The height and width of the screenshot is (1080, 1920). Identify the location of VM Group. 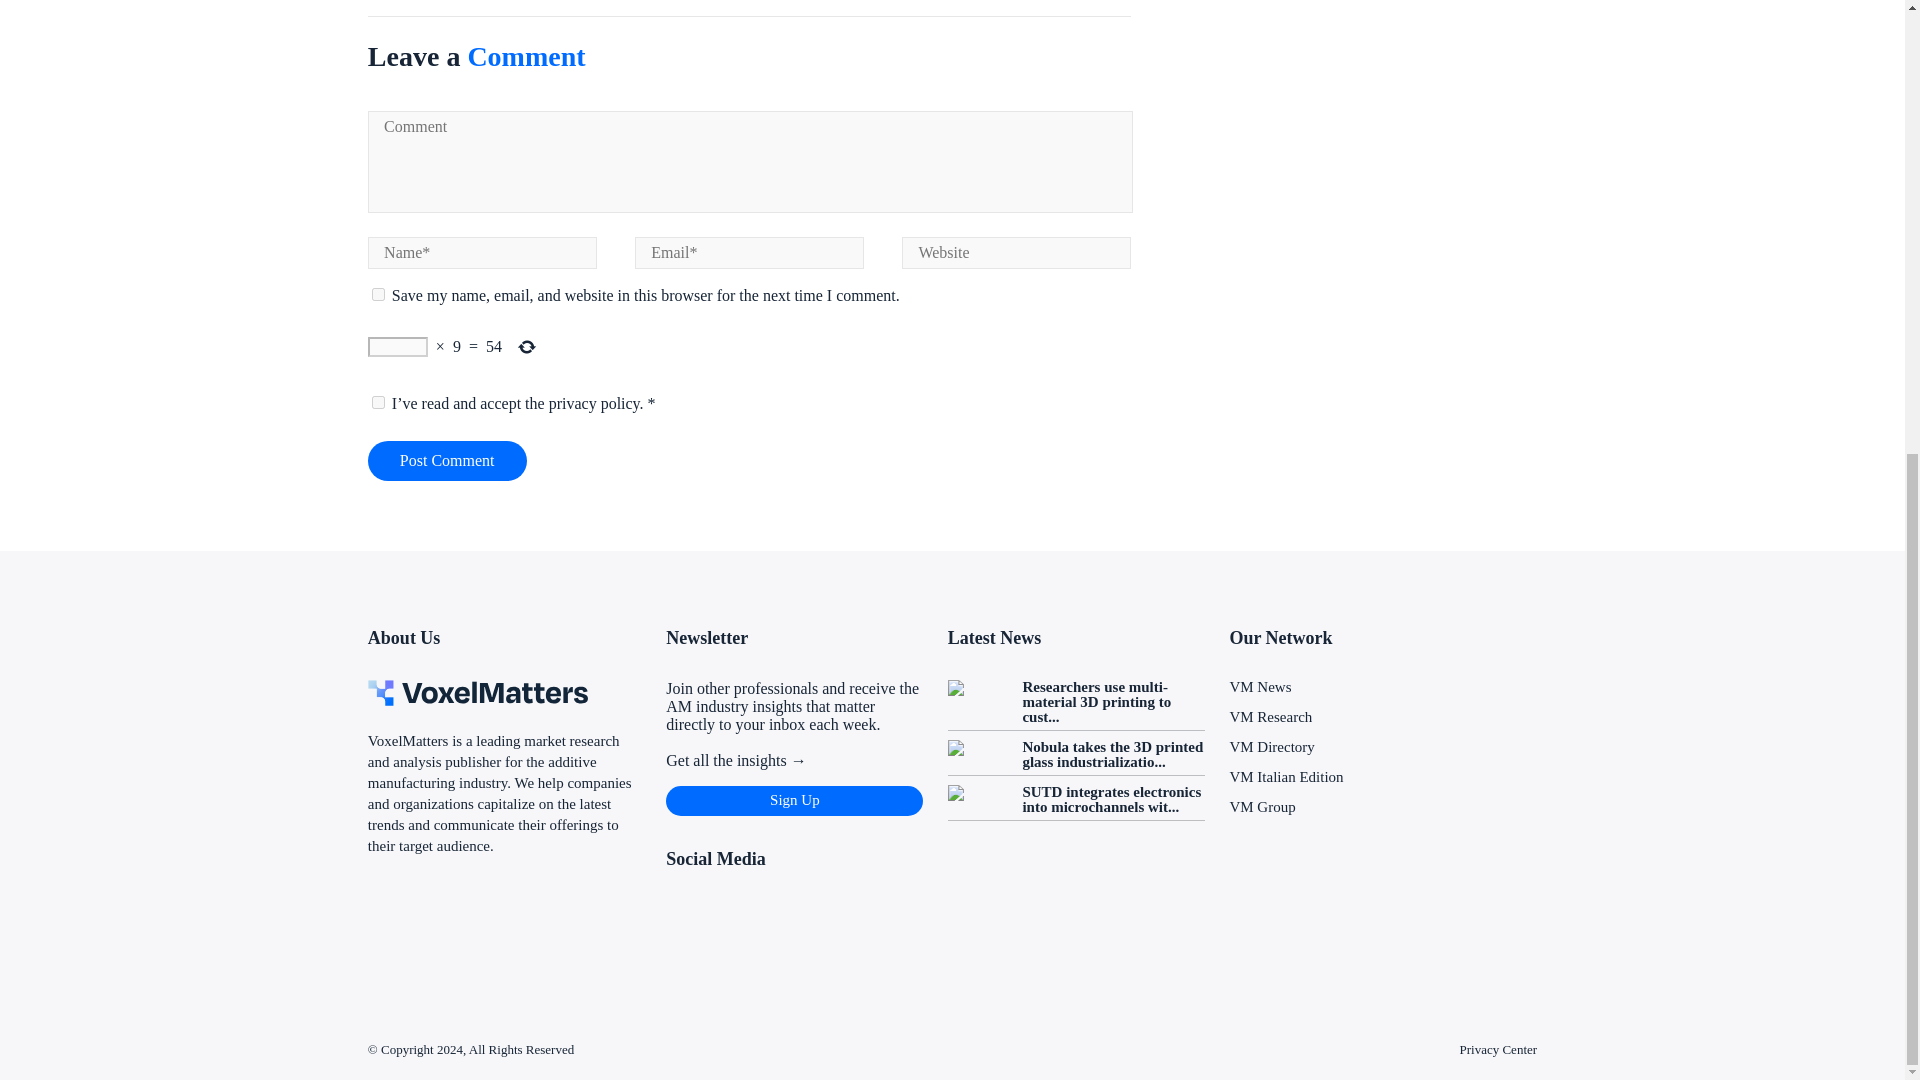
(1261, 807).